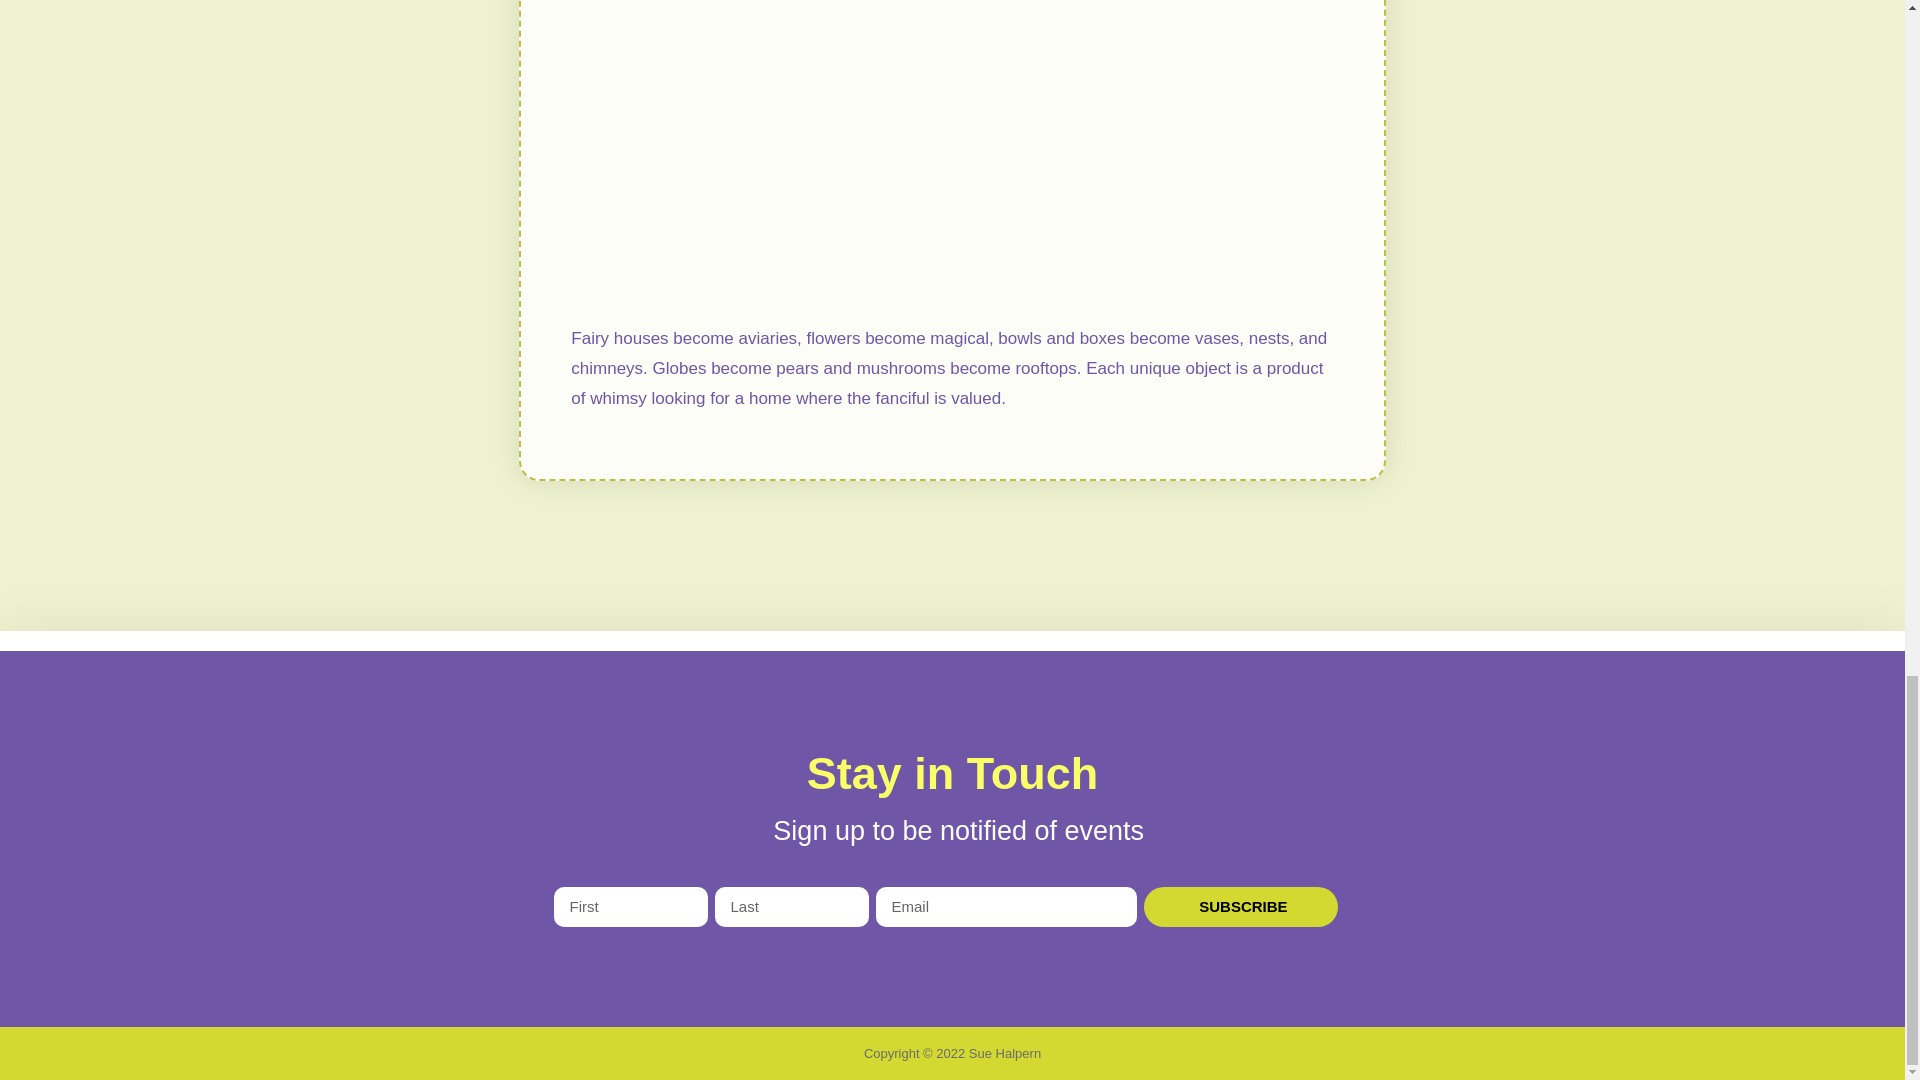 Image resolution: width=1920 pixels, height=1080 pixels. I want to click on SUBSCRIBE, so click(1241, 906).